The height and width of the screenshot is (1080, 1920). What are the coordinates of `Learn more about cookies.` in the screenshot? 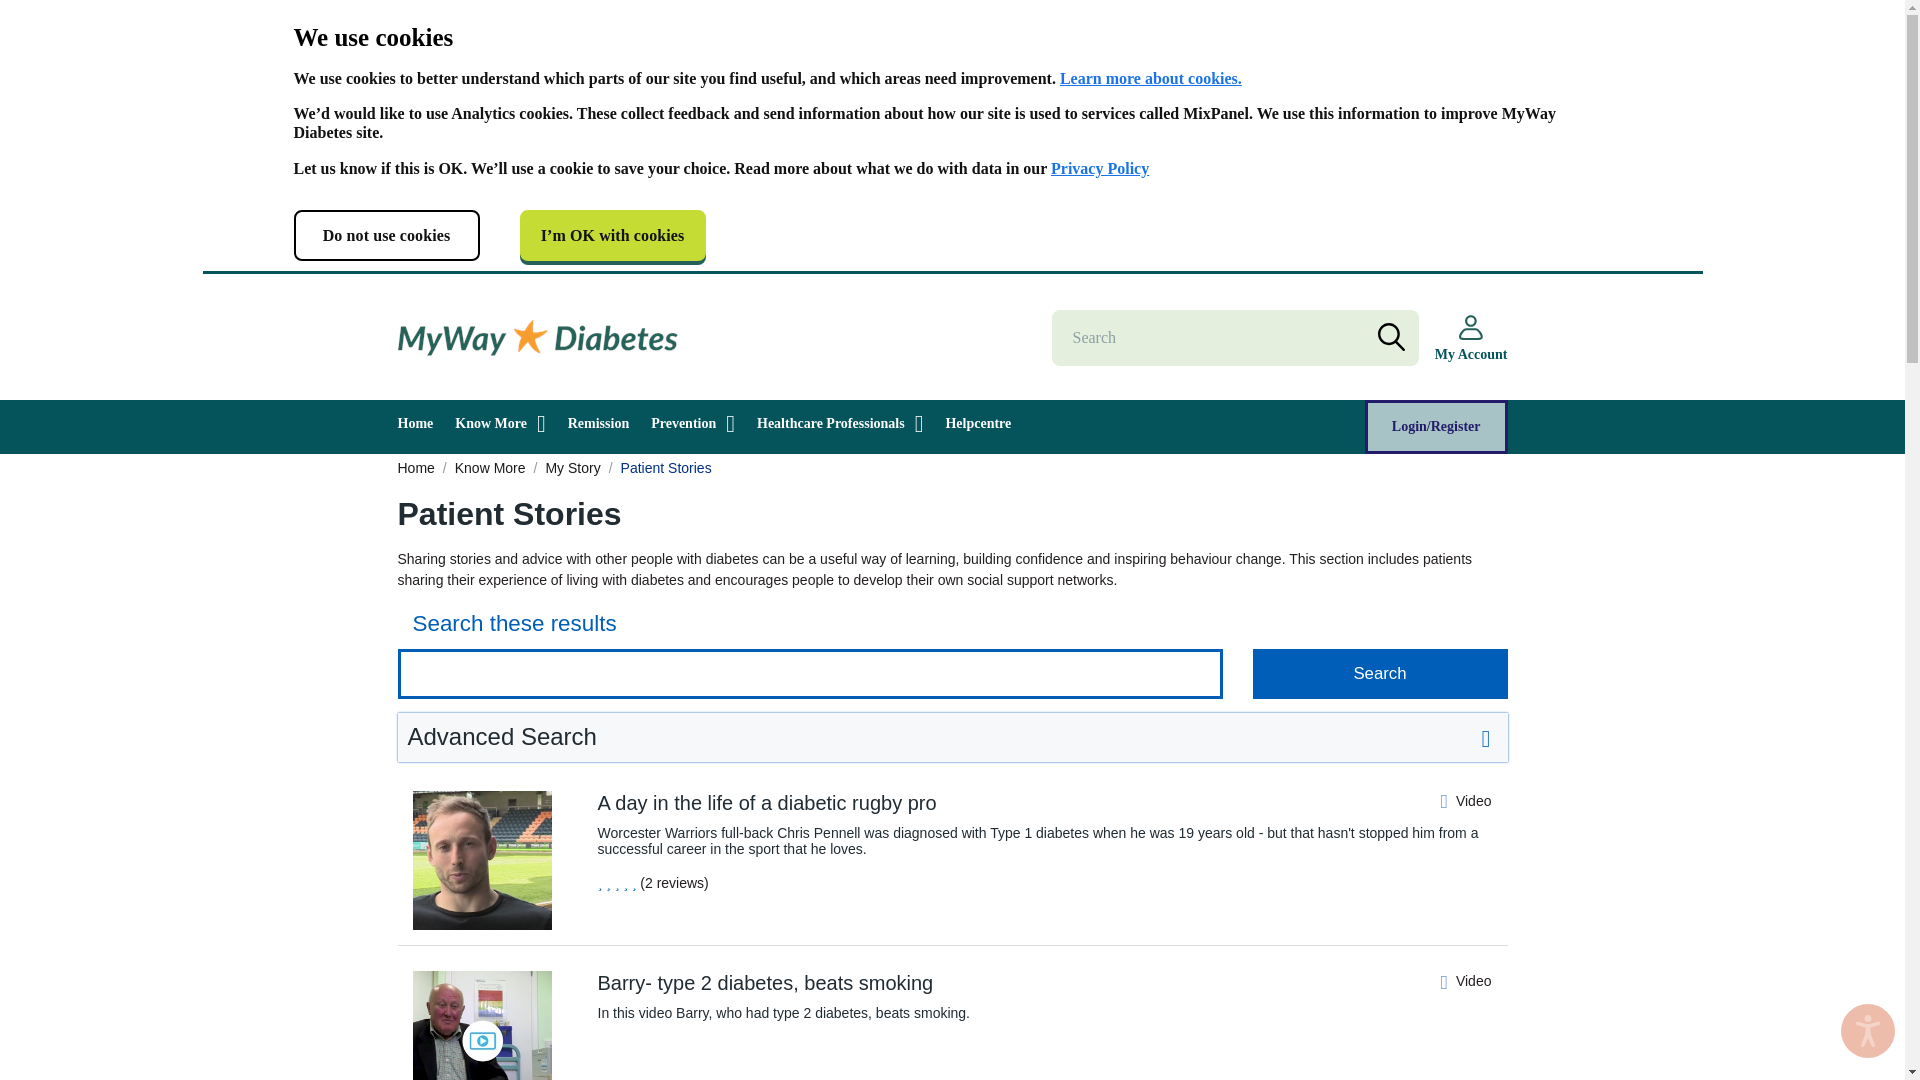 It's located at (1150, 78).